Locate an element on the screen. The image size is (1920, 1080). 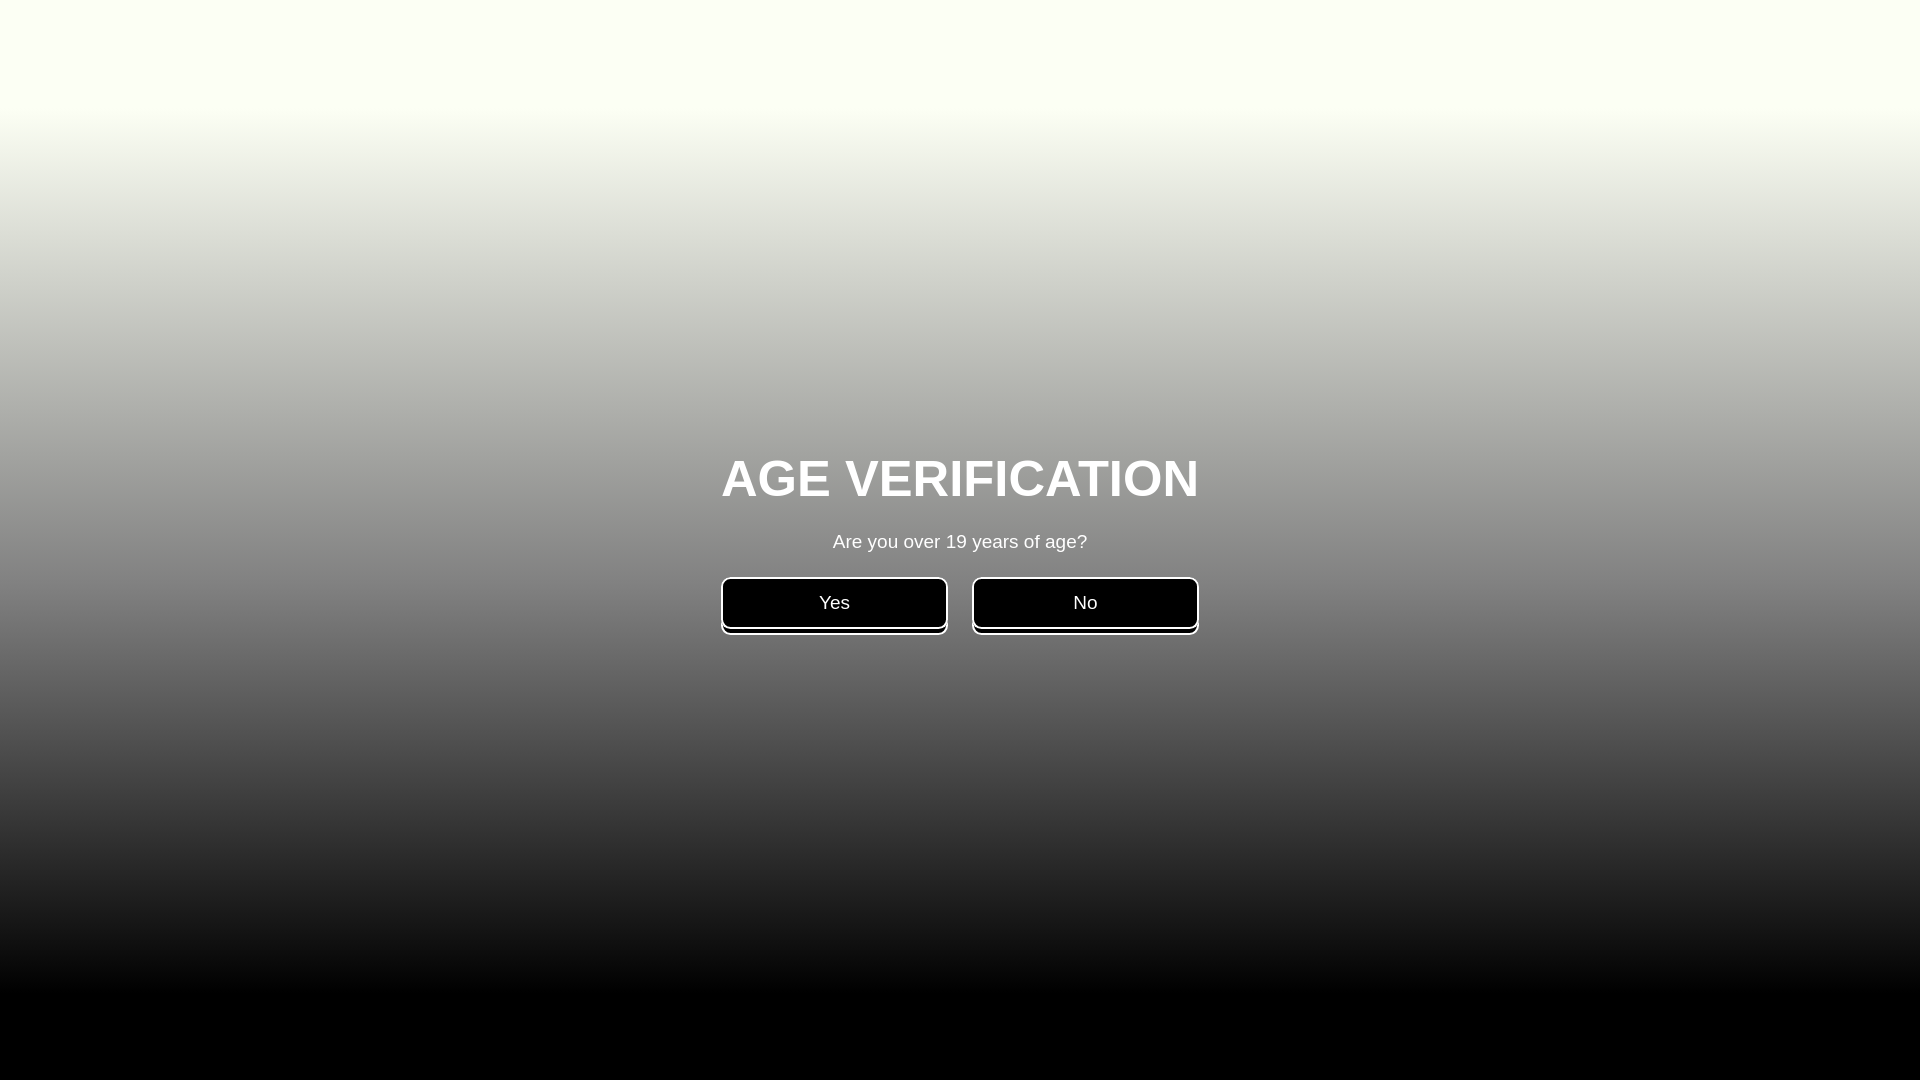
Hot Products is located at coordinates (698, 74).